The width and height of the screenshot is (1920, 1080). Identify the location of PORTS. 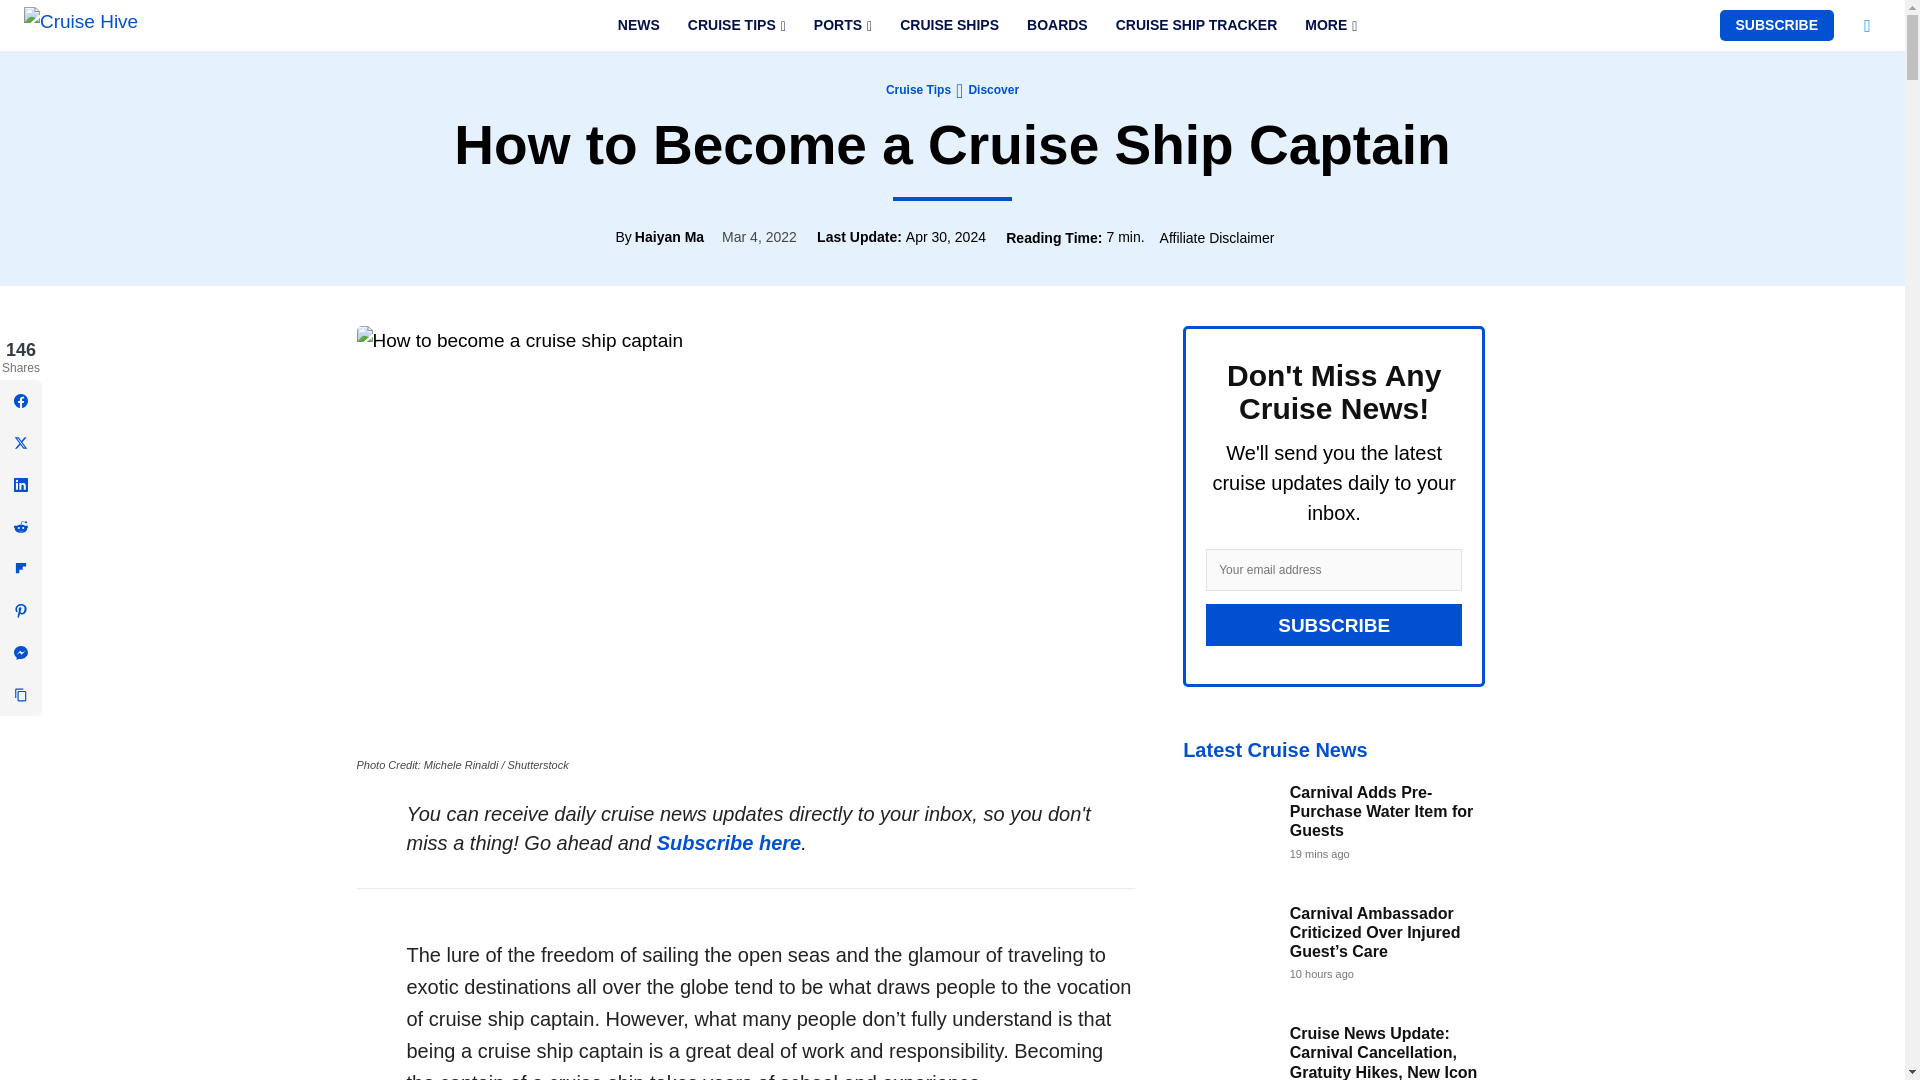
(842, 25).